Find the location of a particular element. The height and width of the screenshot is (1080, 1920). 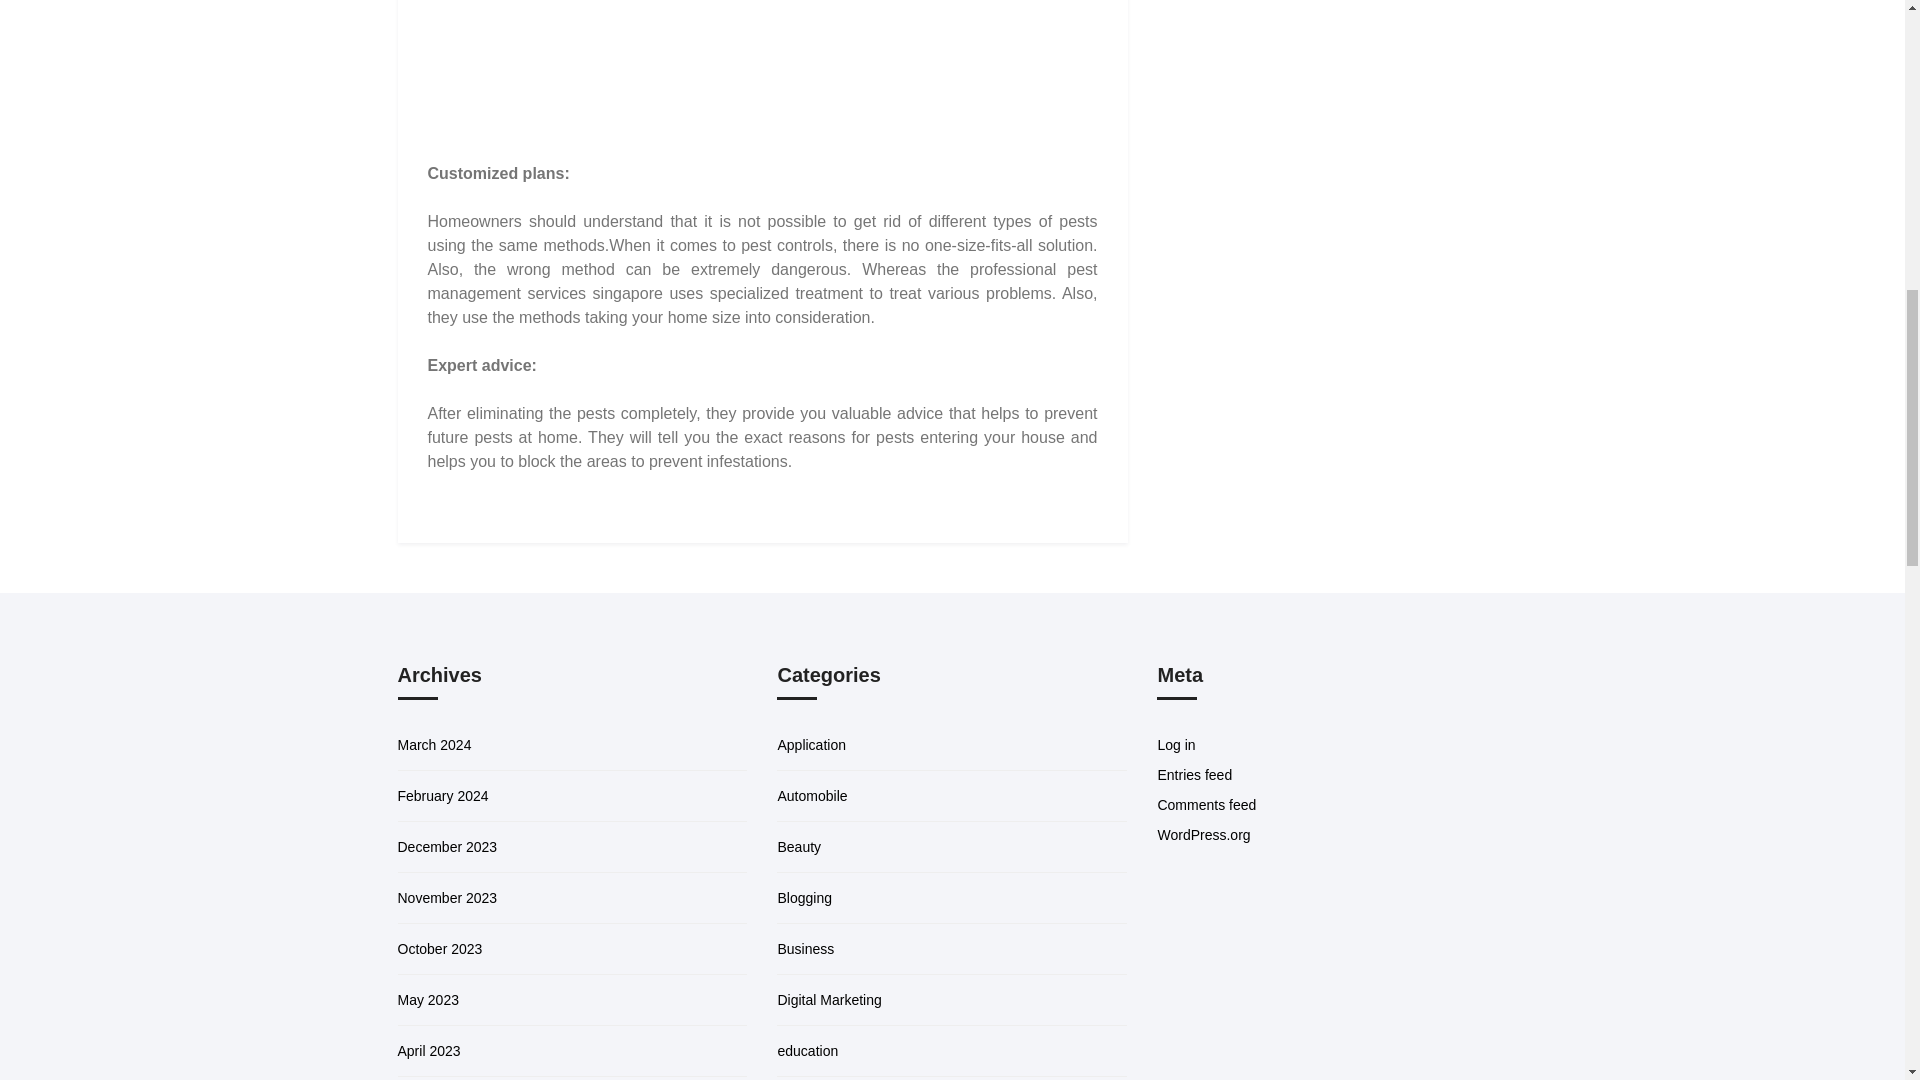

November 2023 is located at coordinates (447, 898).